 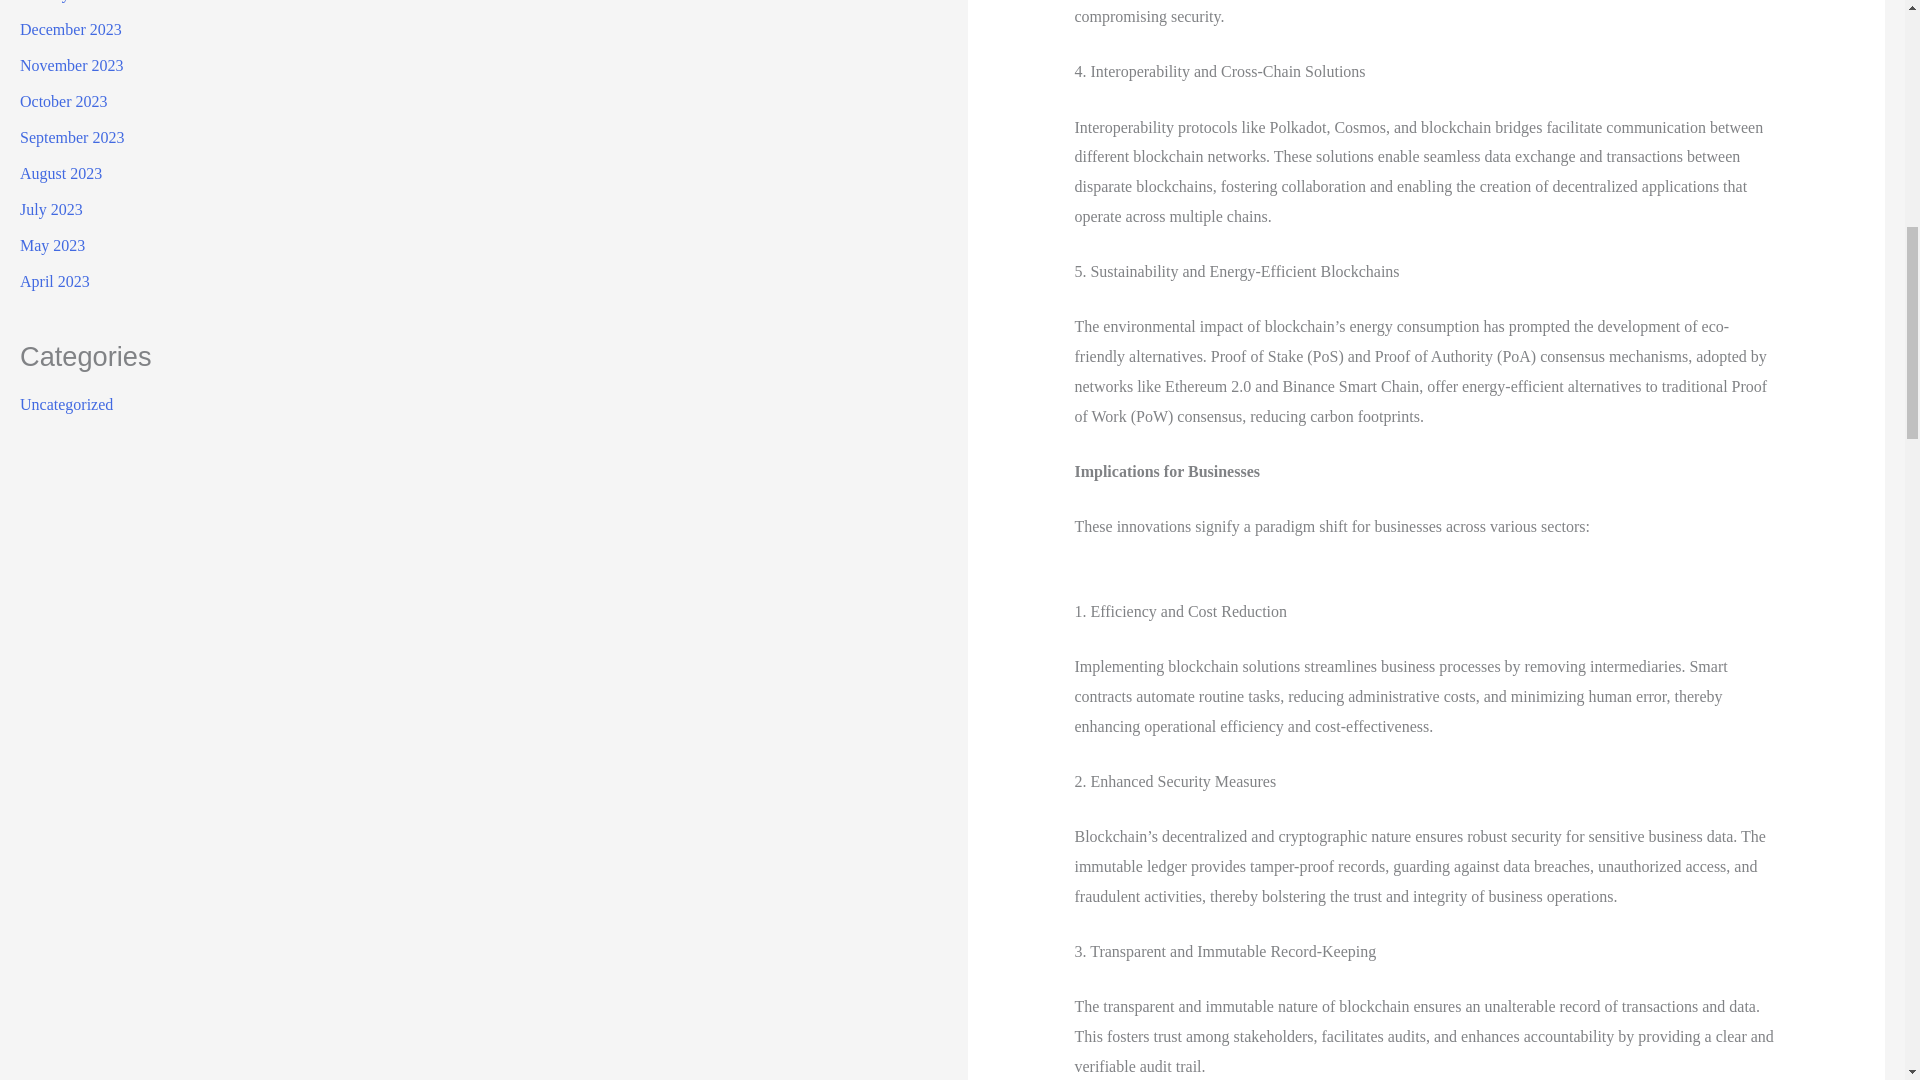 What do you see at coordinates (72, 136) in the screenshot?
I see `September 2023` at bounding box center [72, 136].